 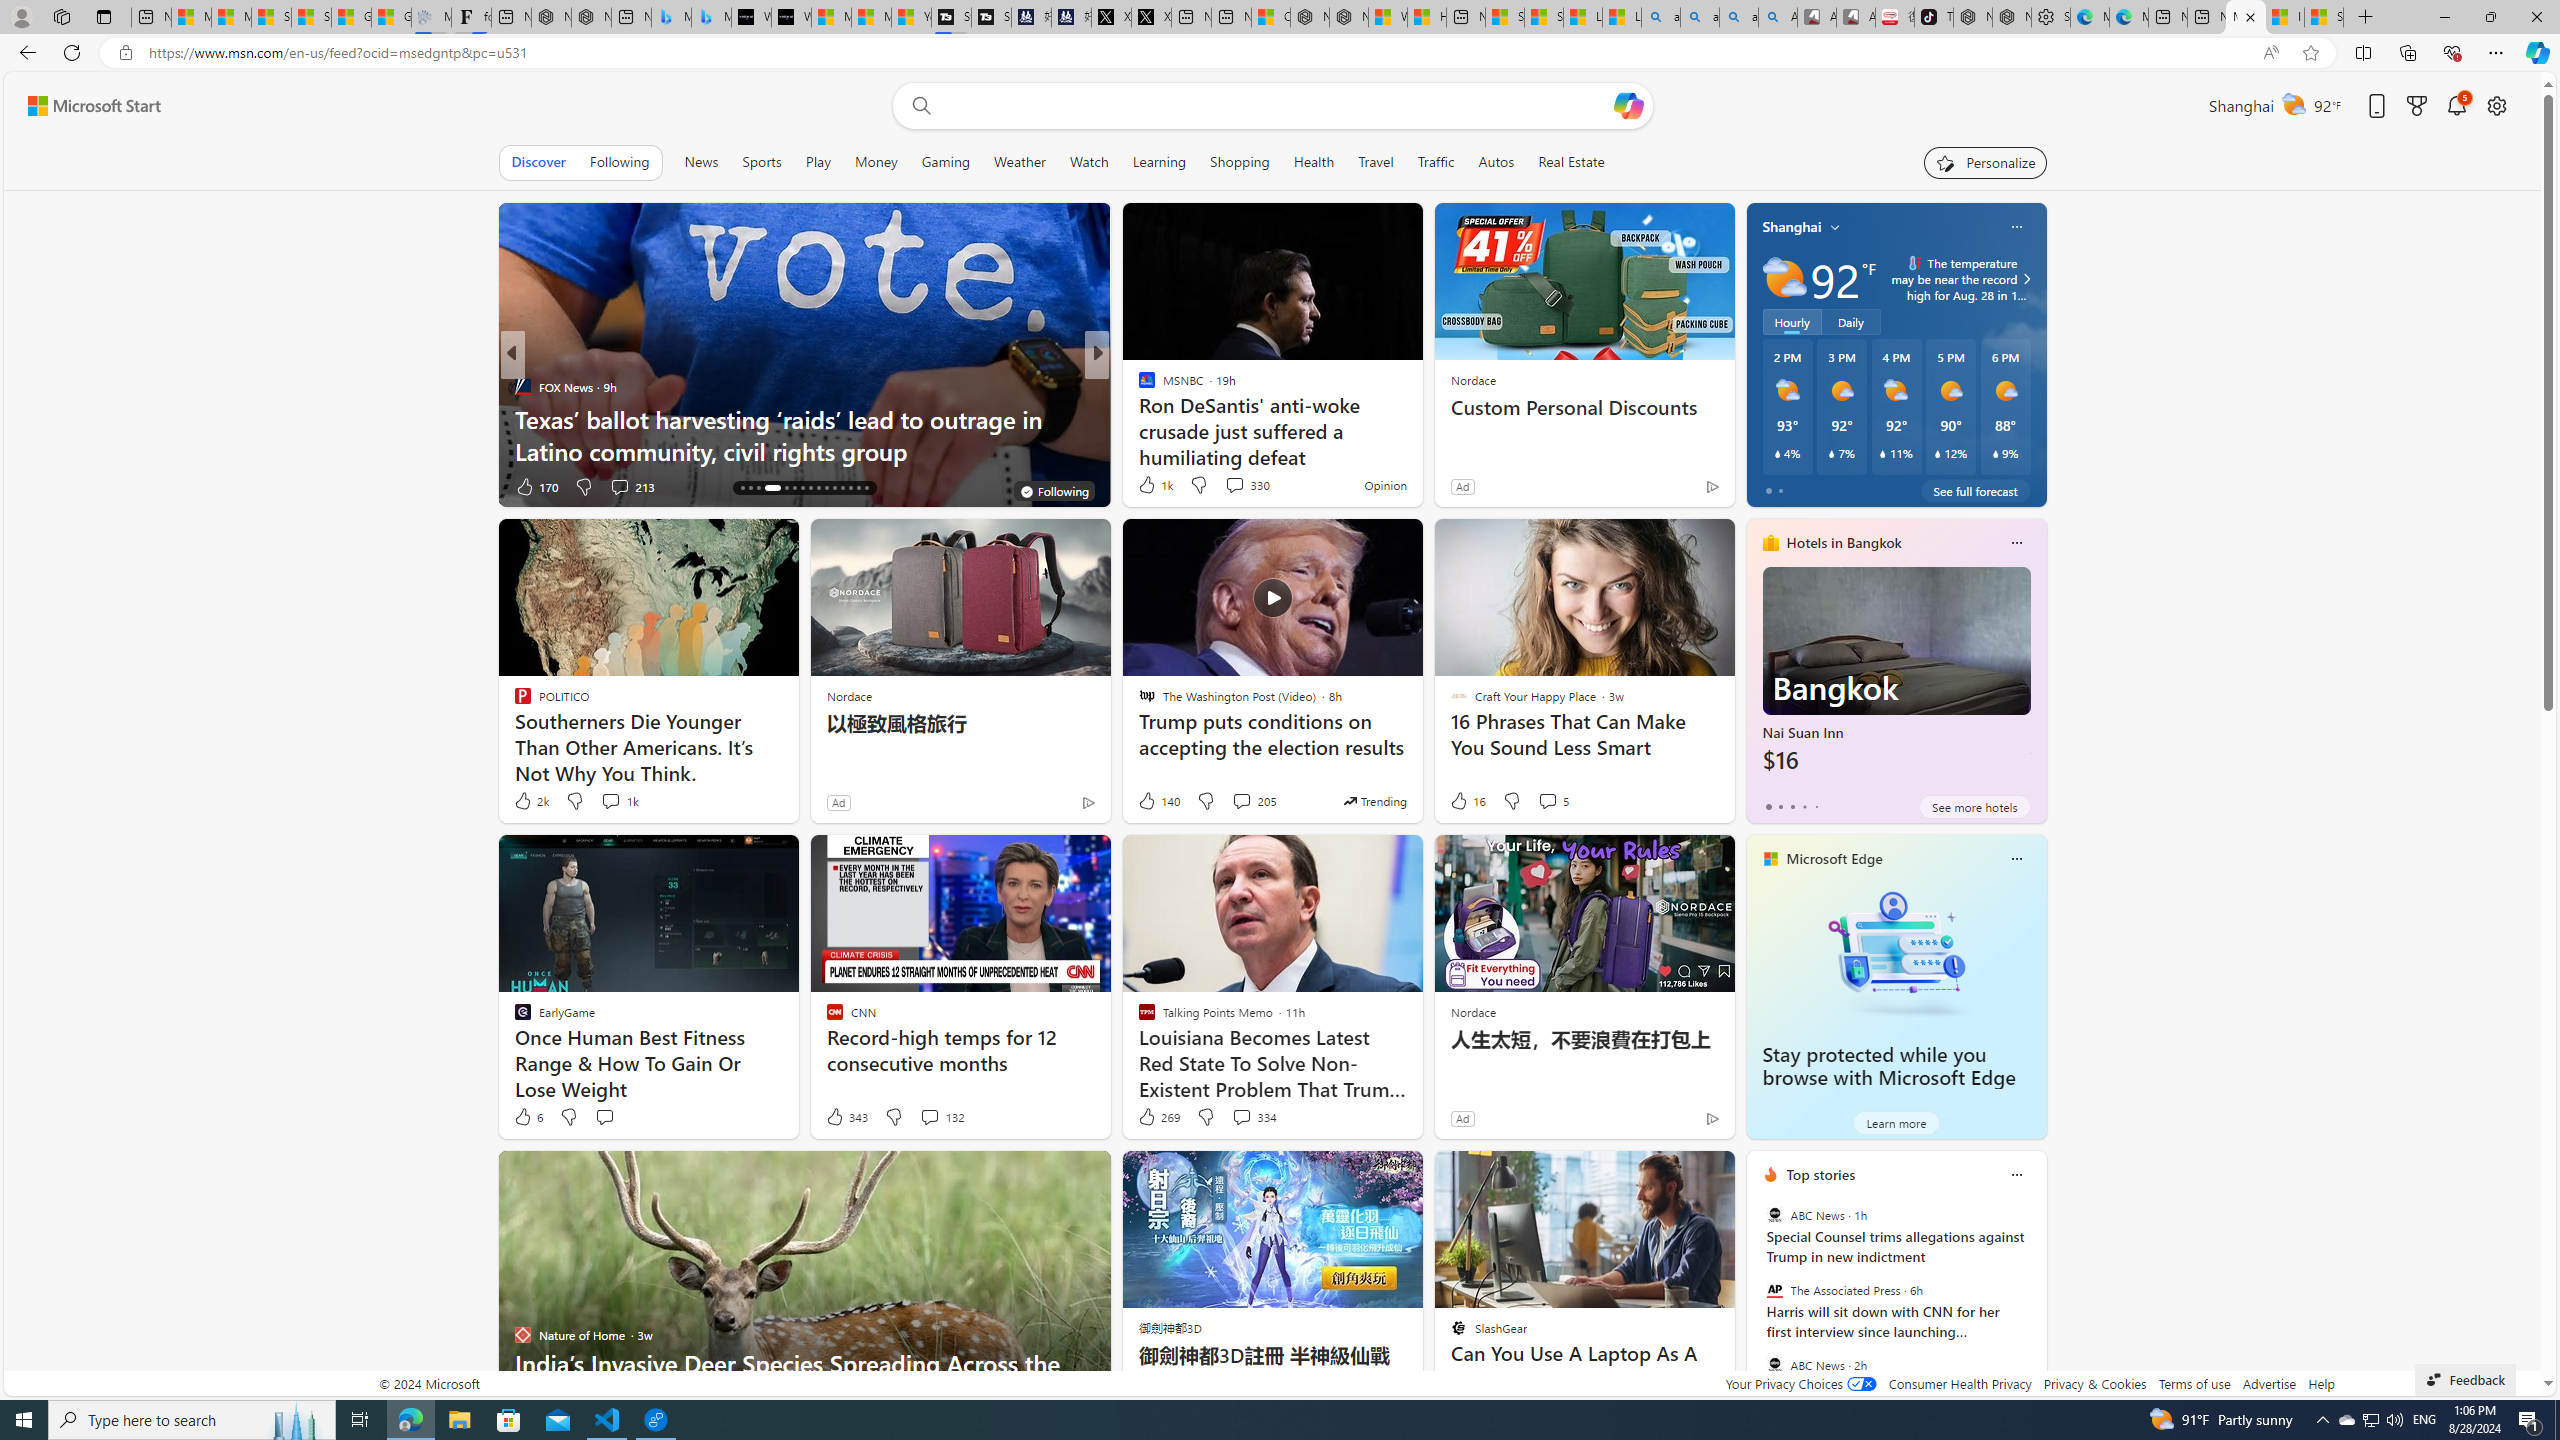 What do you see at coordinates (1254, 1116) in the screenshot?
I see `View comments 334 Comment` at bounding box center [1254, 1116].